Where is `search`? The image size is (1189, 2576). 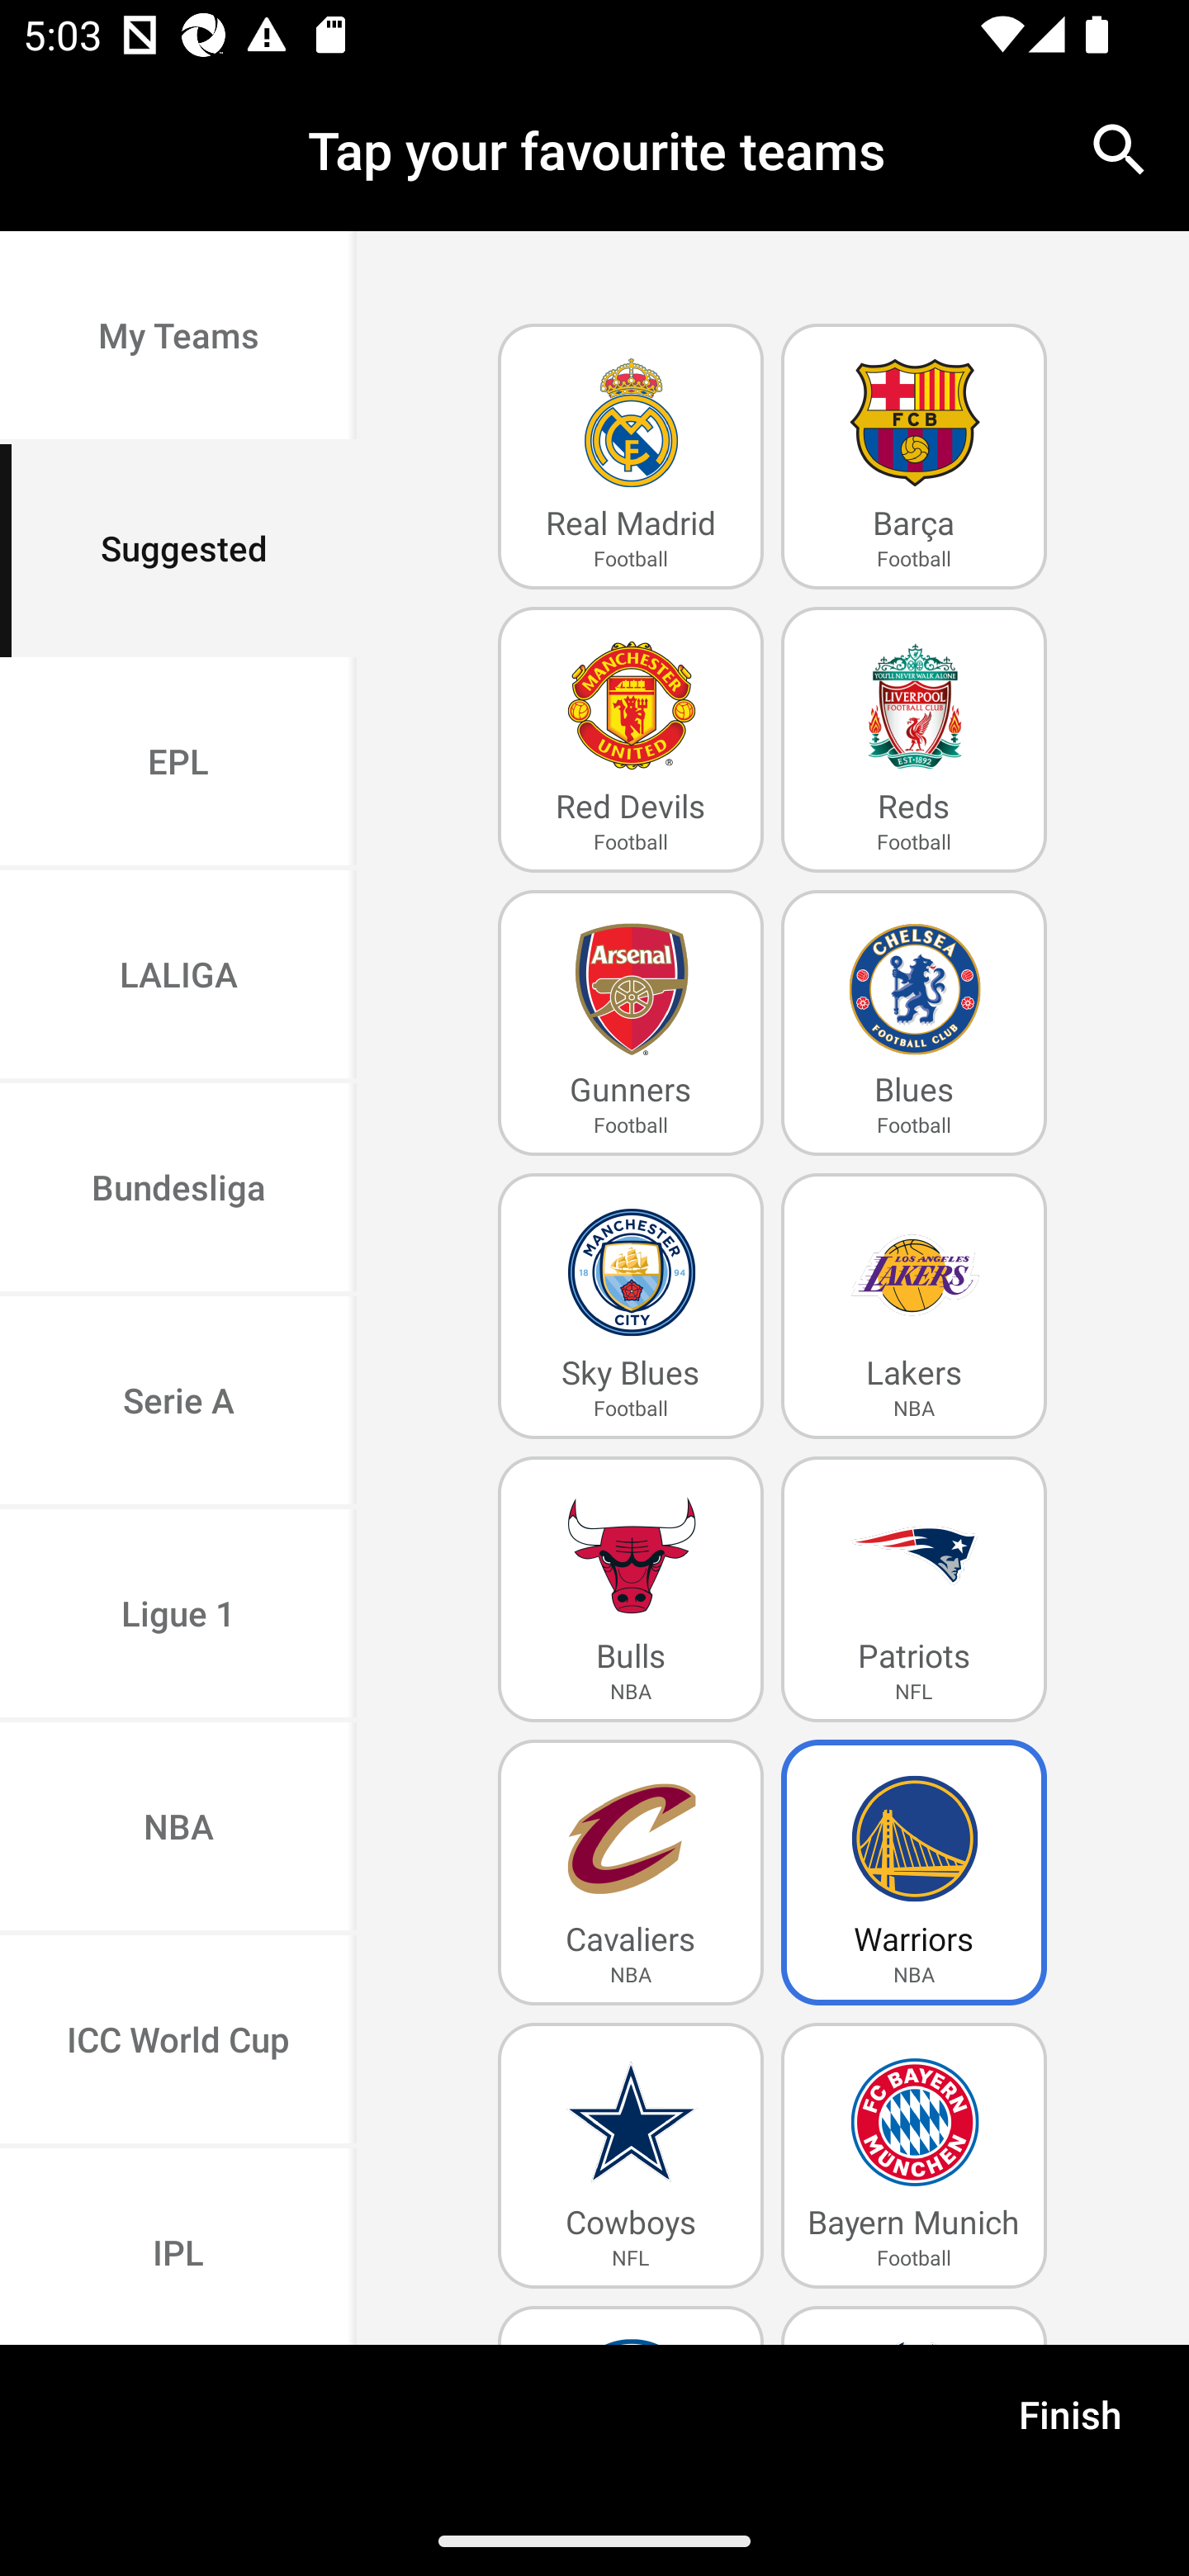
search is located at coordinates (1120, 149).